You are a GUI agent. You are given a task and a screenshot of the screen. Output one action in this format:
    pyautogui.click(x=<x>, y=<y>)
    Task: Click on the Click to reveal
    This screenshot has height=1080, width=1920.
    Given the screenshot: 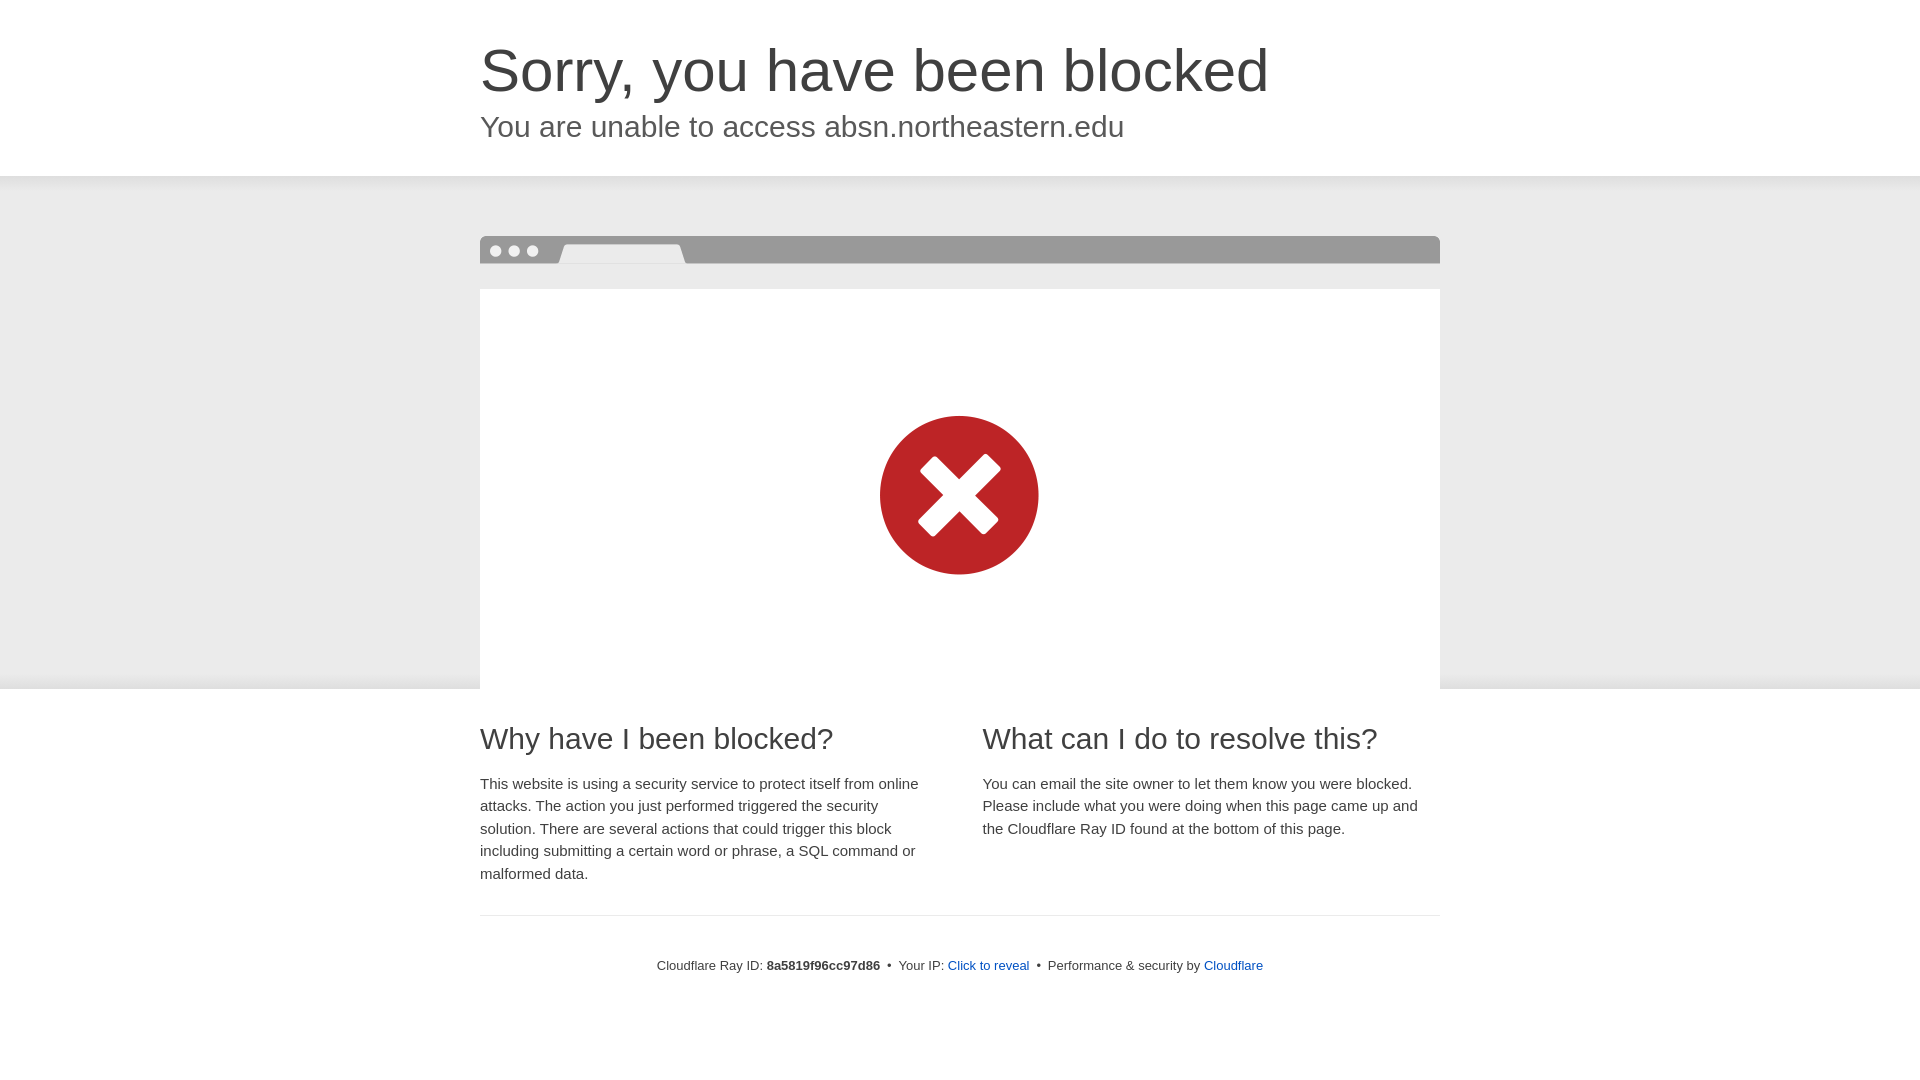 What is the action you would take?
    pyautogui.click(x=988, y=966)
    